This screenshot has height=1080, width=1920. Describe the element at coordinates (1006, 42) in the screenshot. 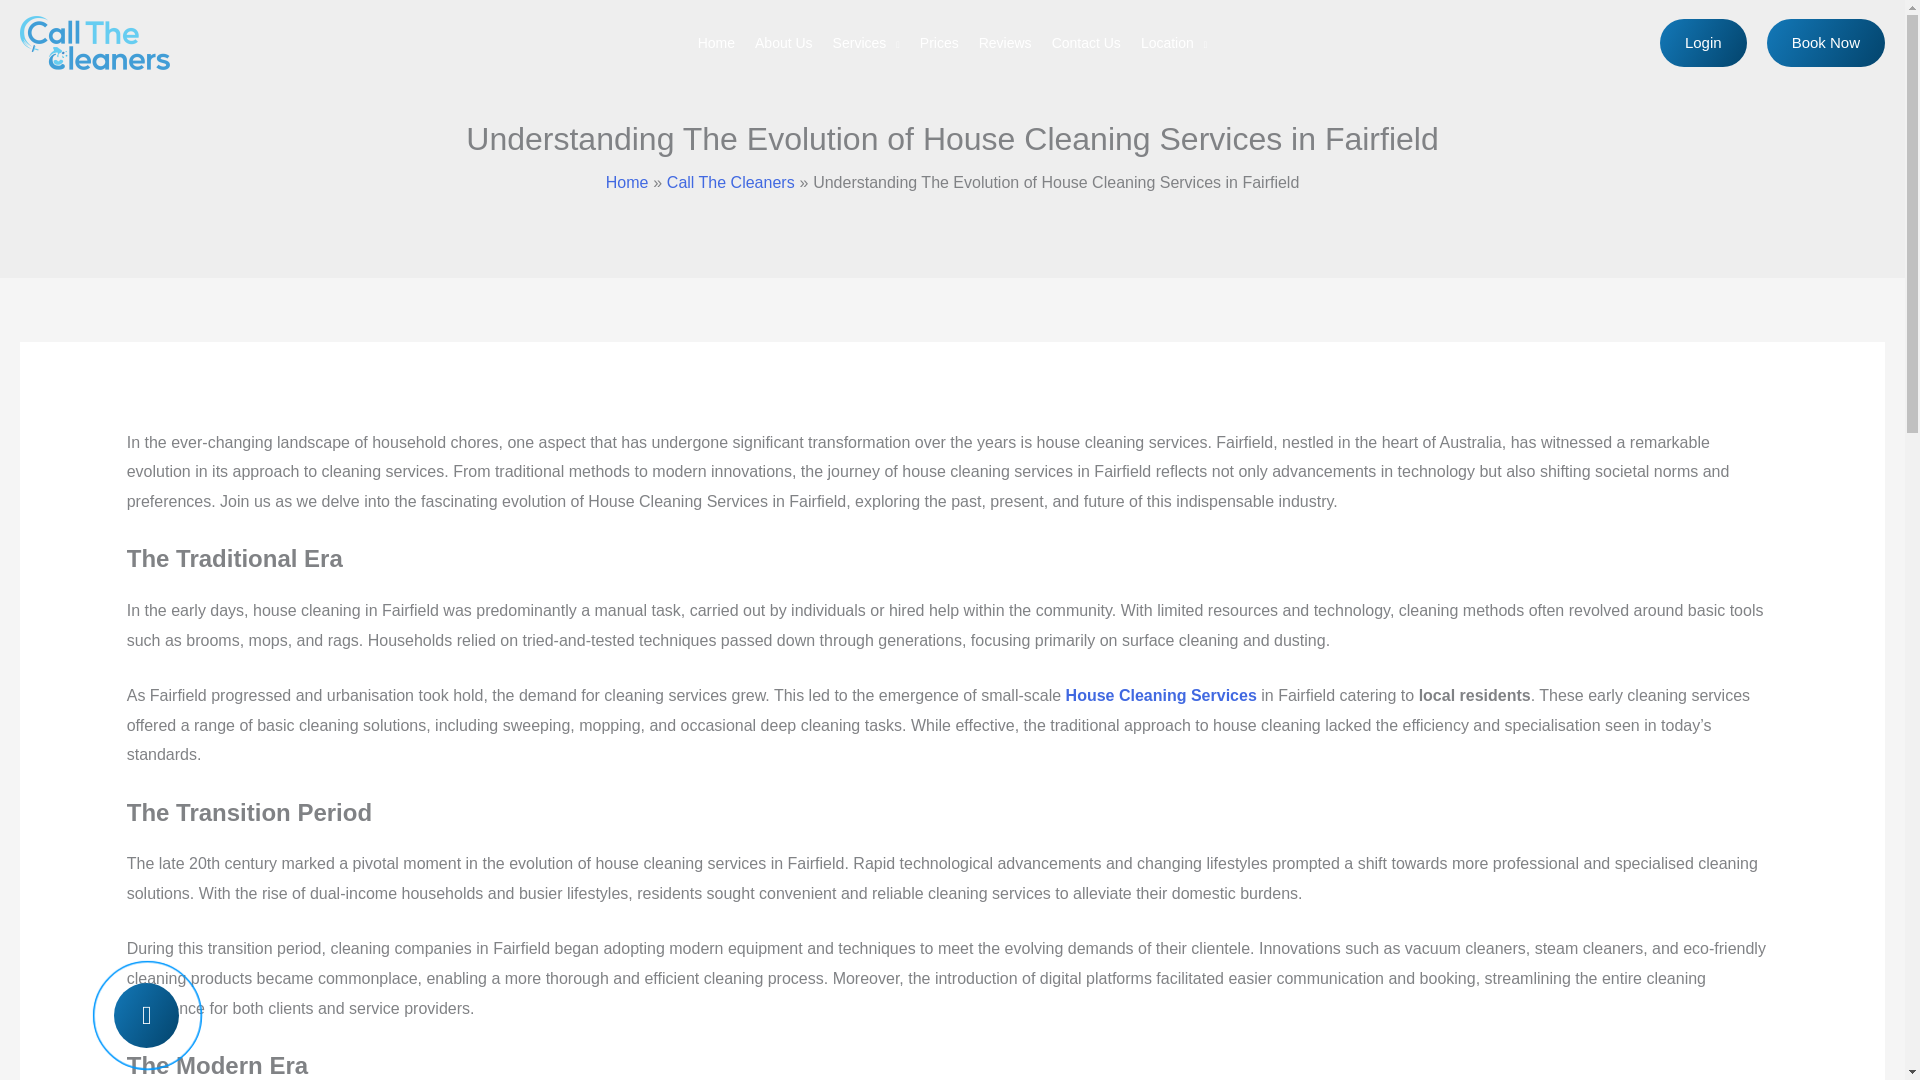

I see `Reviews` at that location.